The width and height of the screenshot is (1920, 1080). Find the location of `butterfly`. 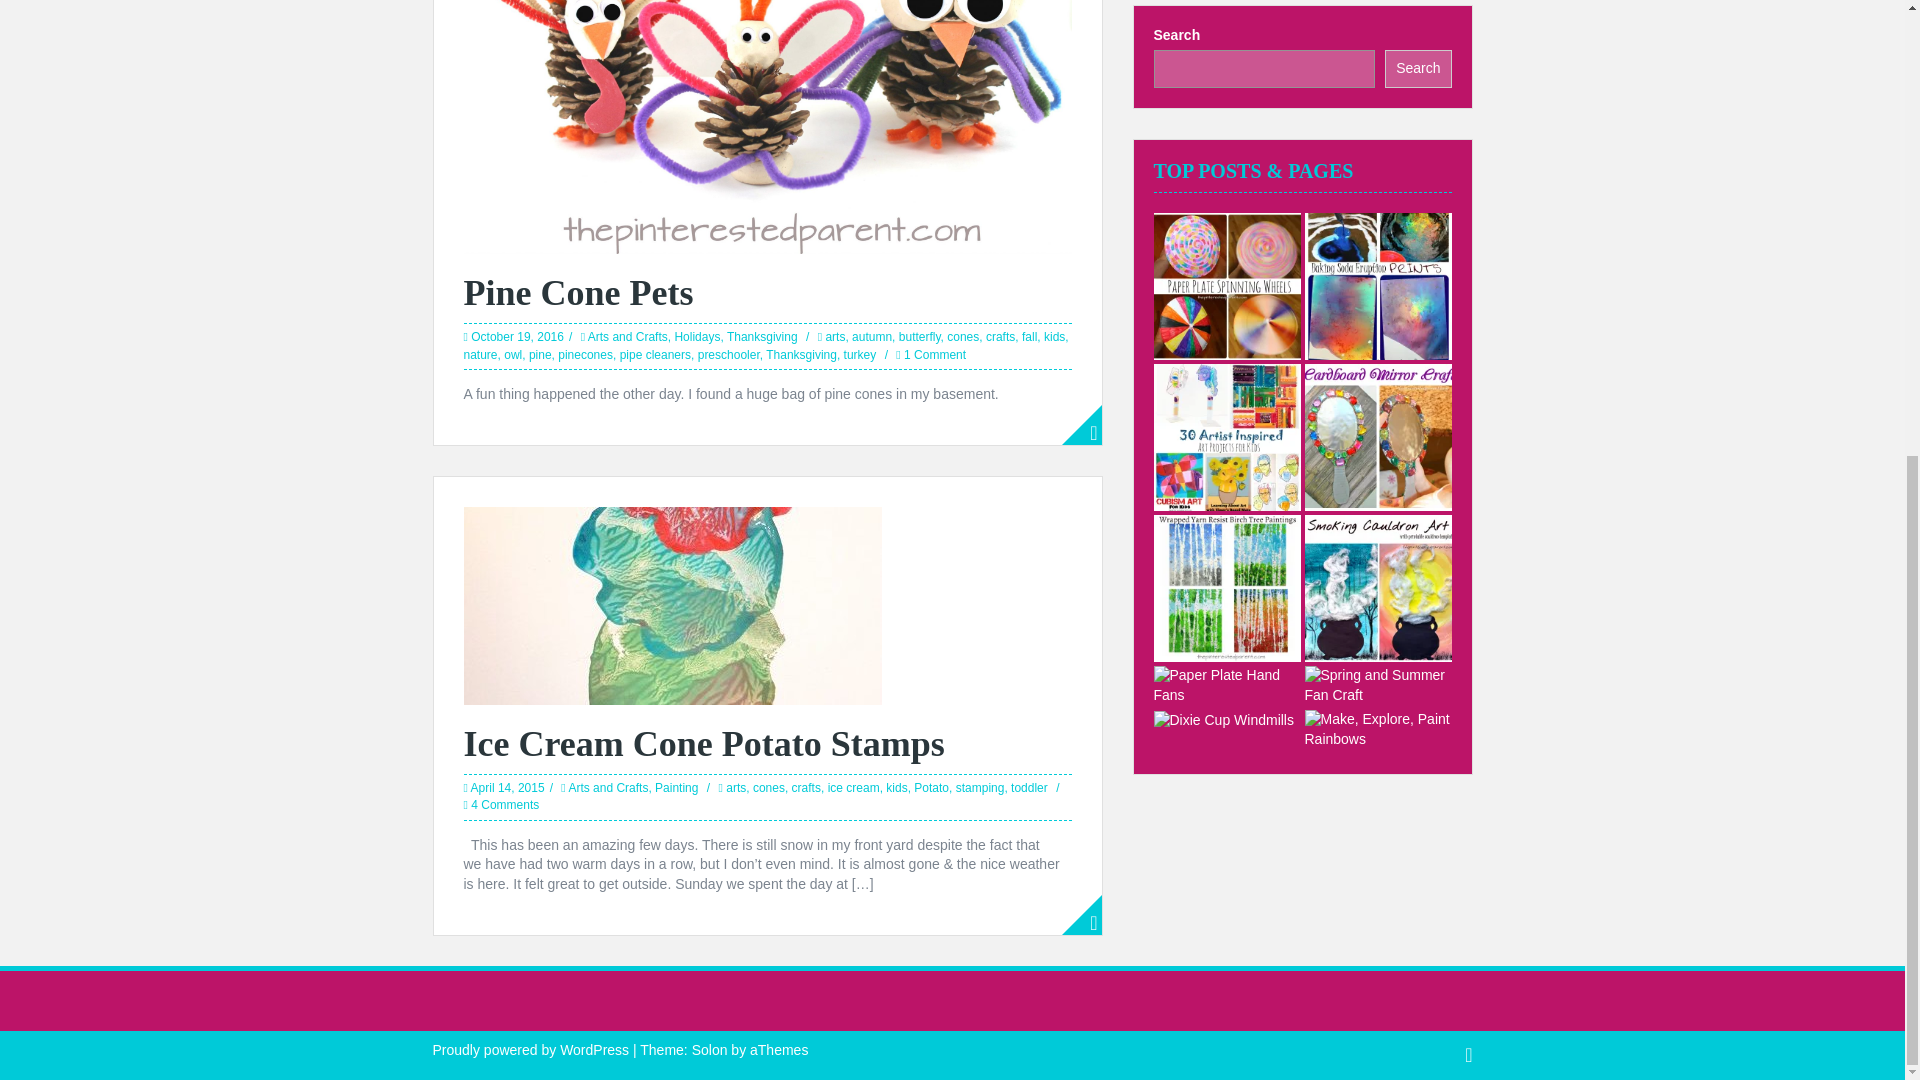

butterfly is located at coordinates (919, 337).